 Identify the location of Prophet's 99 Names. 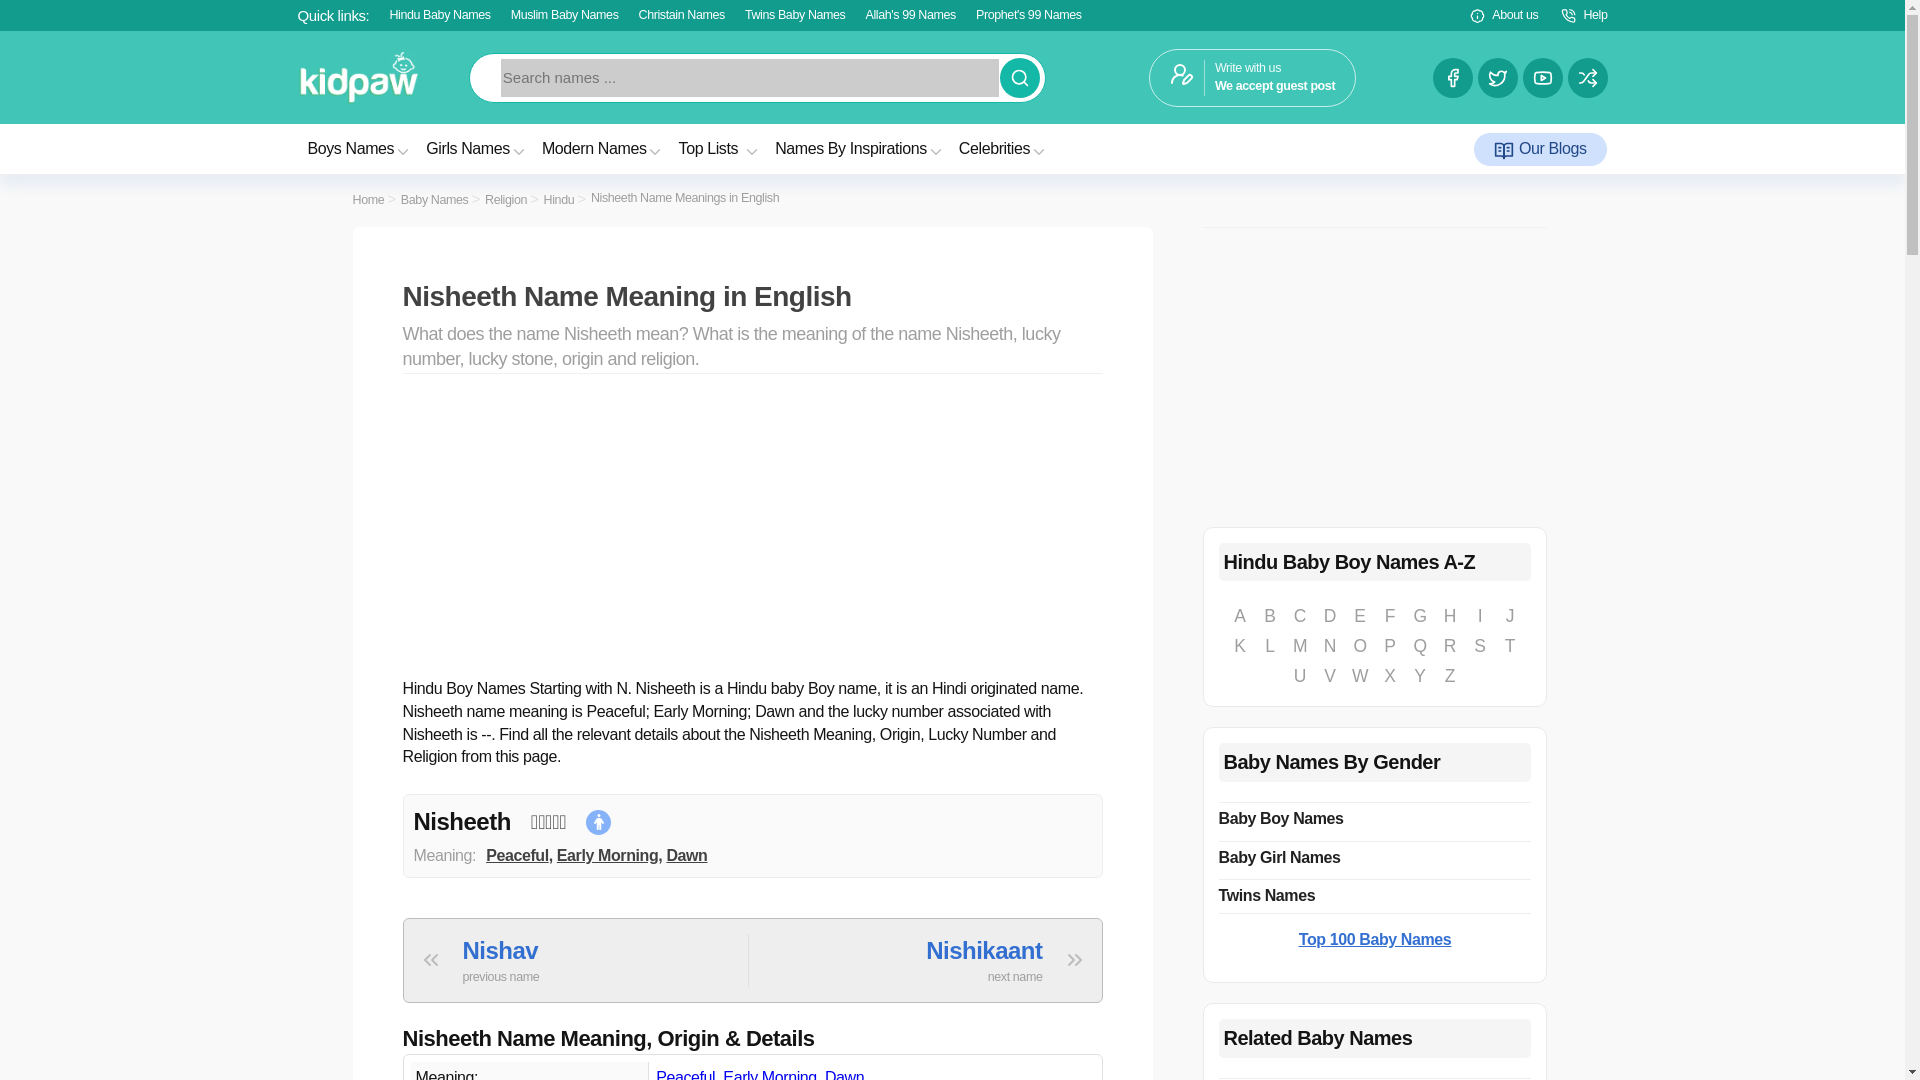
(517, 855).